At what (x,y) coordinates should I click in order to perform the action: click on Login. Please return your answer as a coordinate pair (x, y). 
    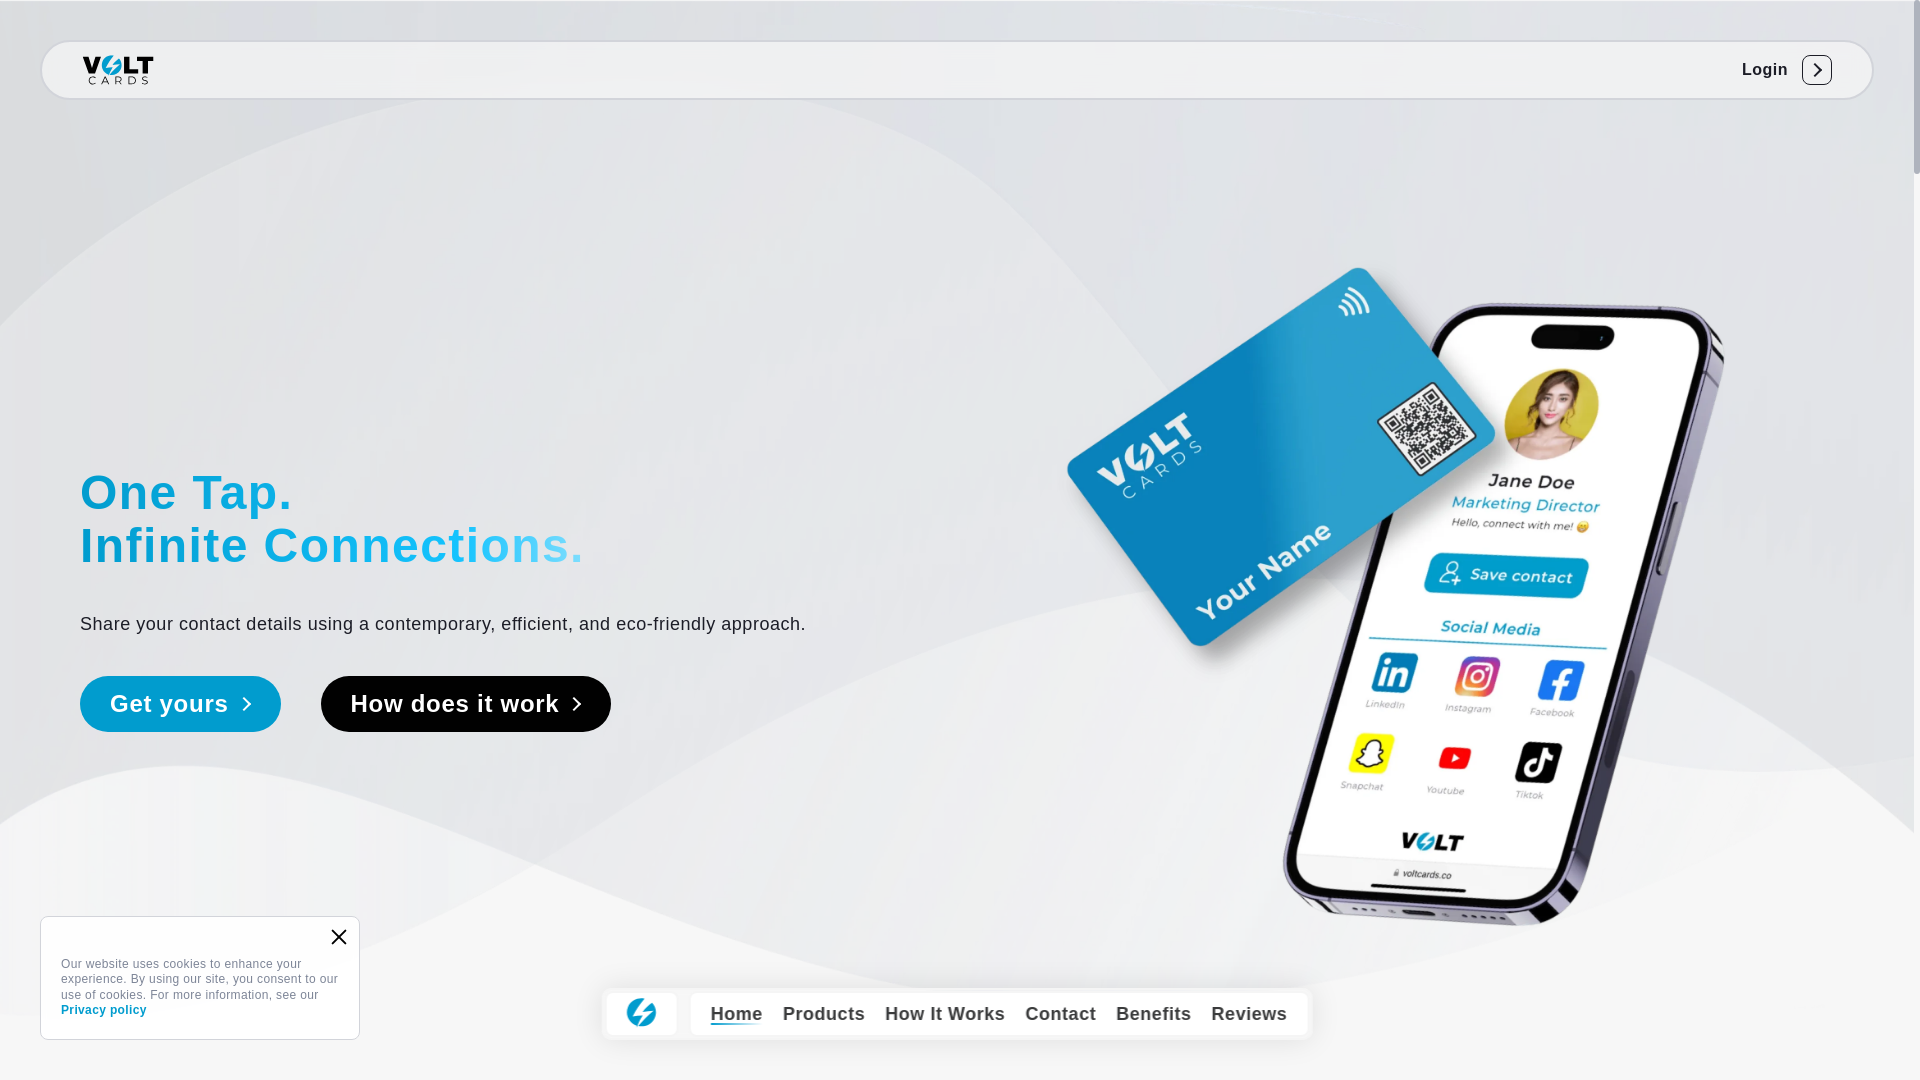
    Looking at the image, I should click on (1778, 69).